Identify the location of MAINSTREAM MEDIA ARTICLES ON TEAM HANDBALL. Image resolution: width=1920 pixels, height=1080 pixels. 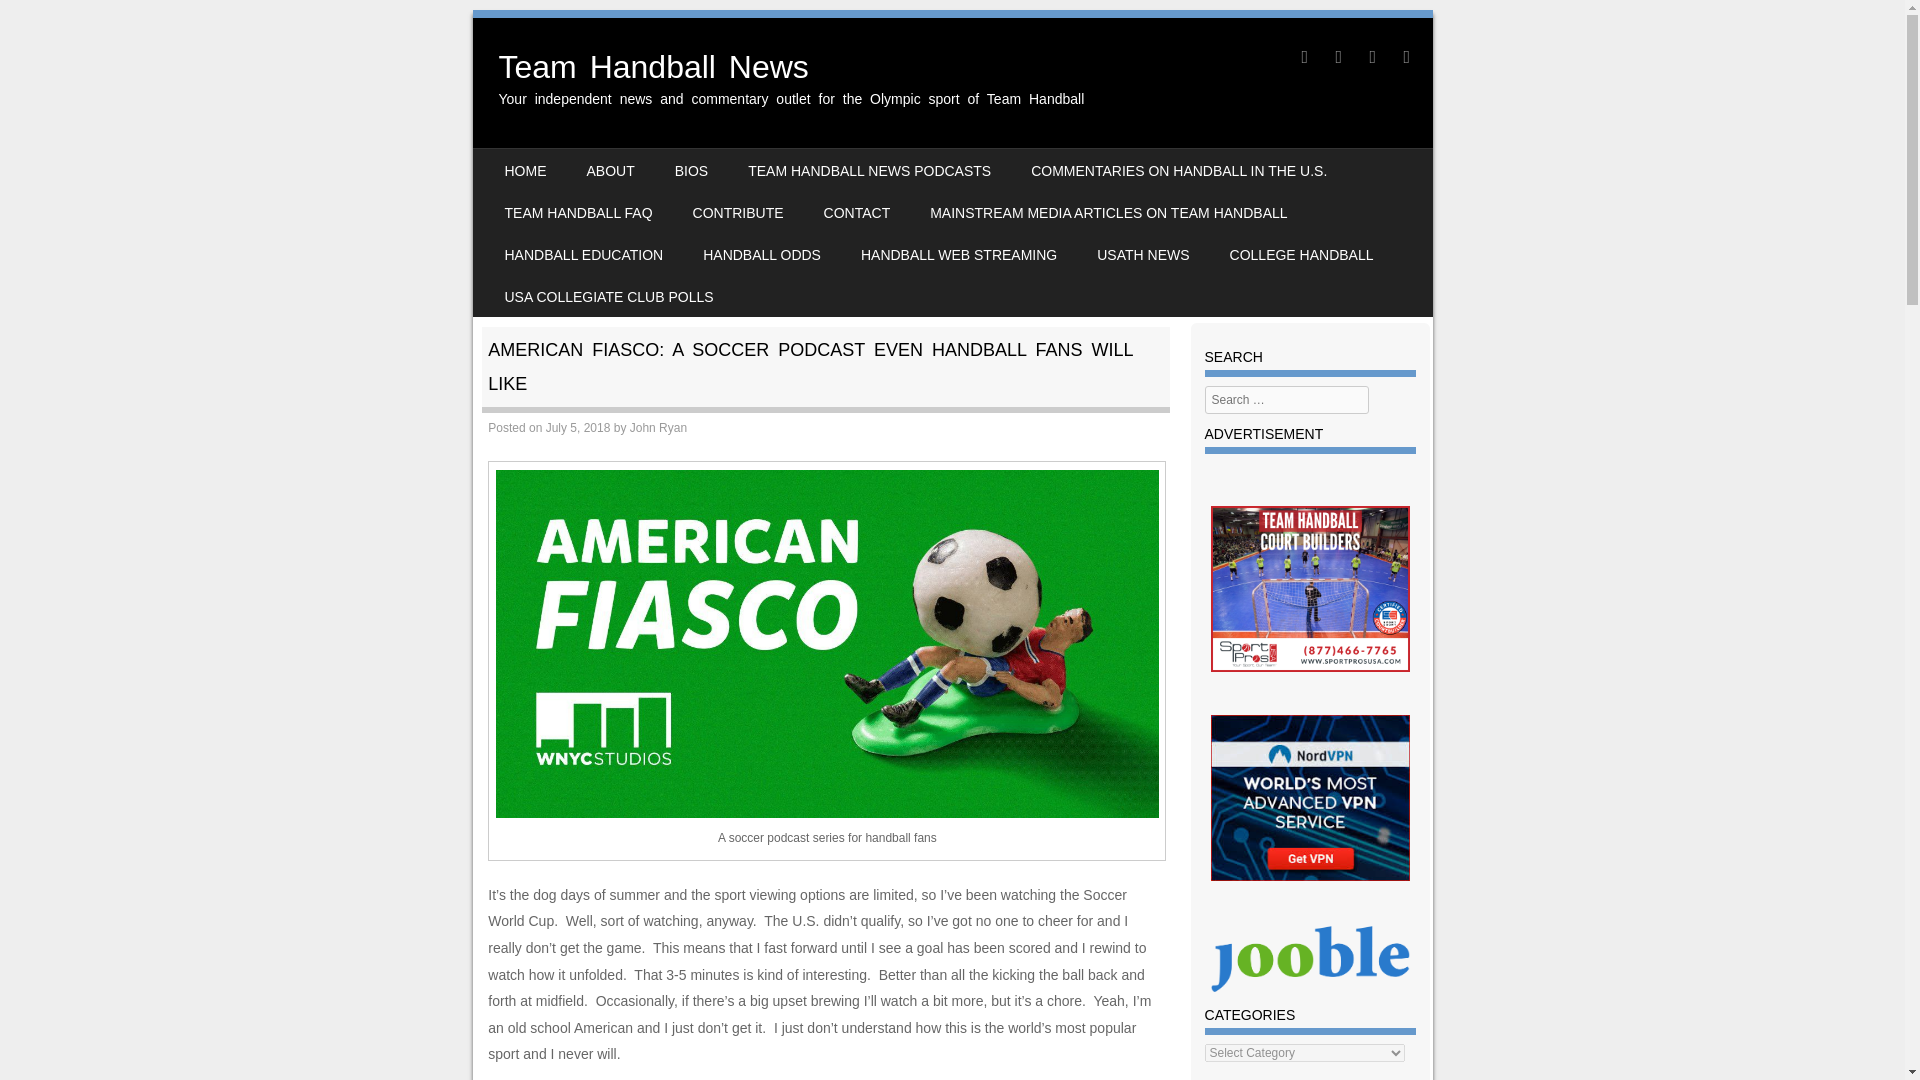
(1108, 212).